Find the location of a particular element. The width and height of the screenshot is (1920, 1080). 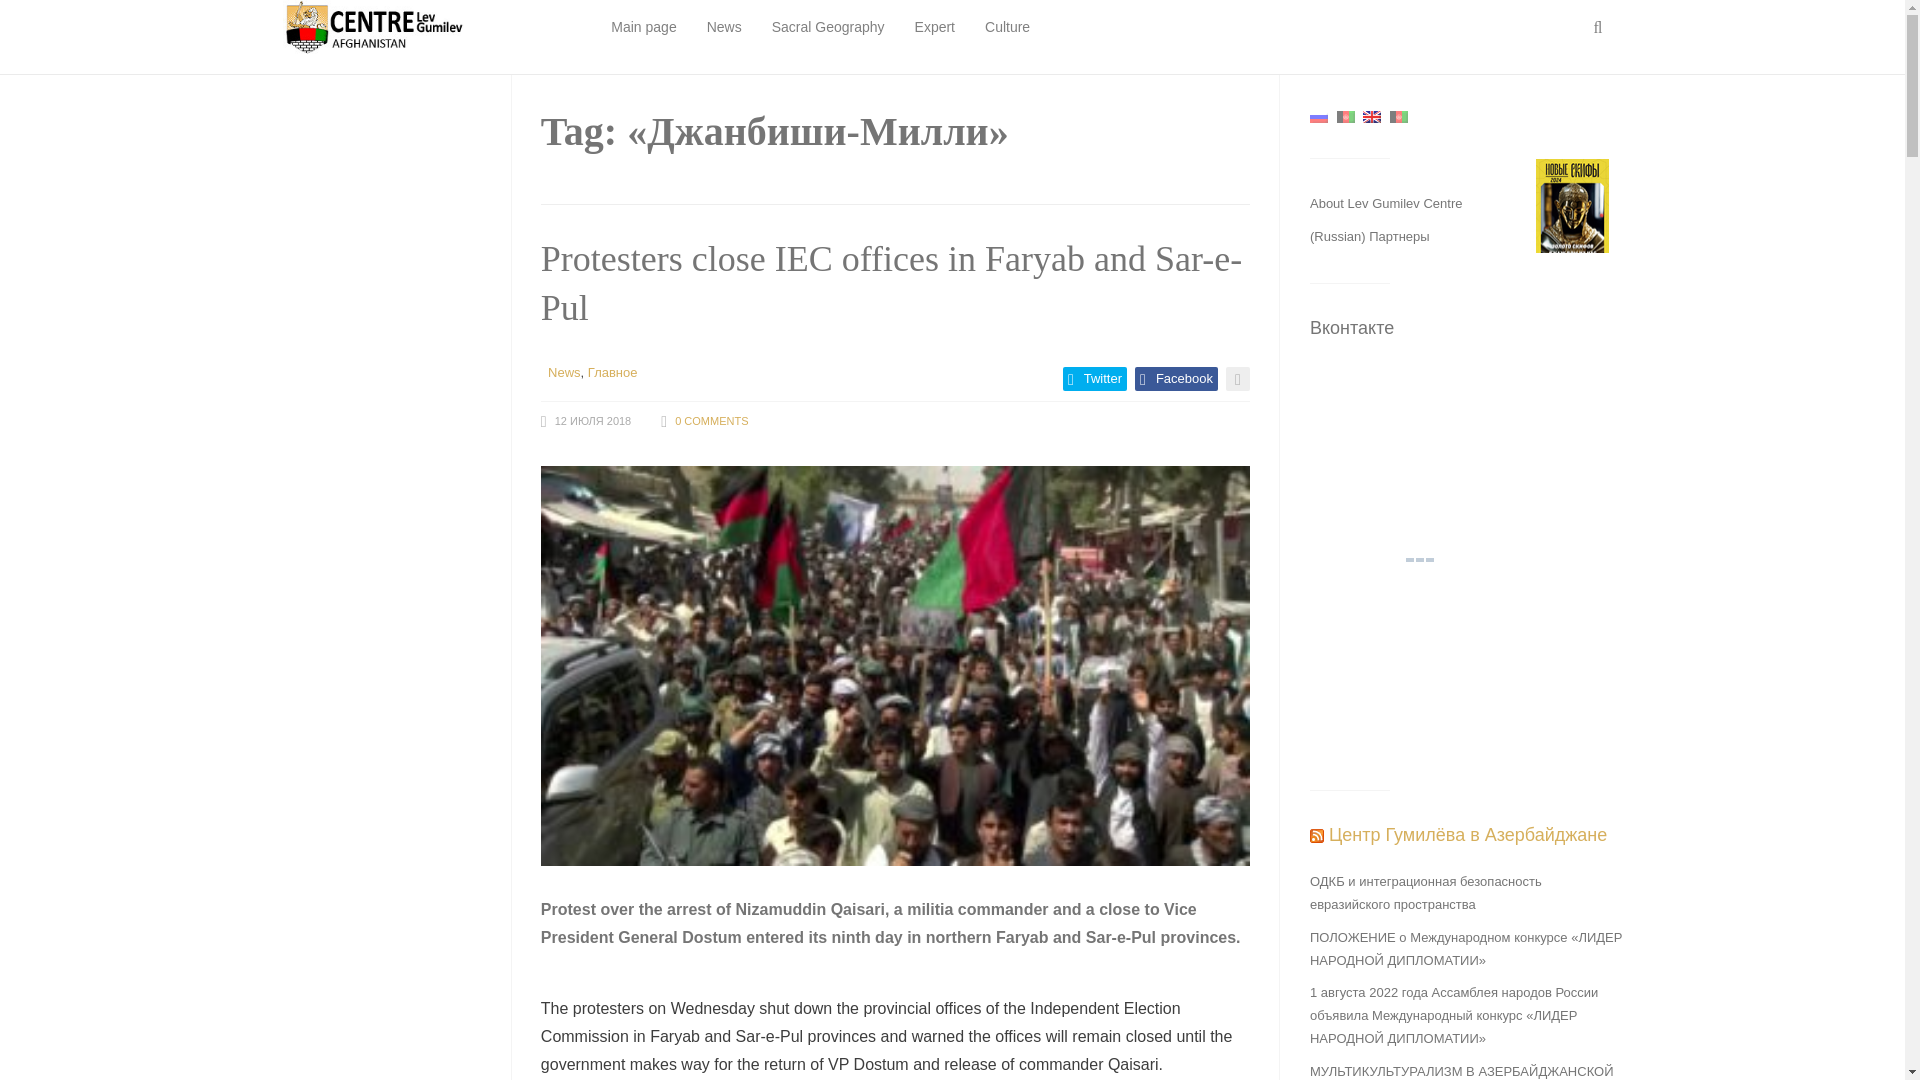

Facebook is located at coordinates (1176, 378).